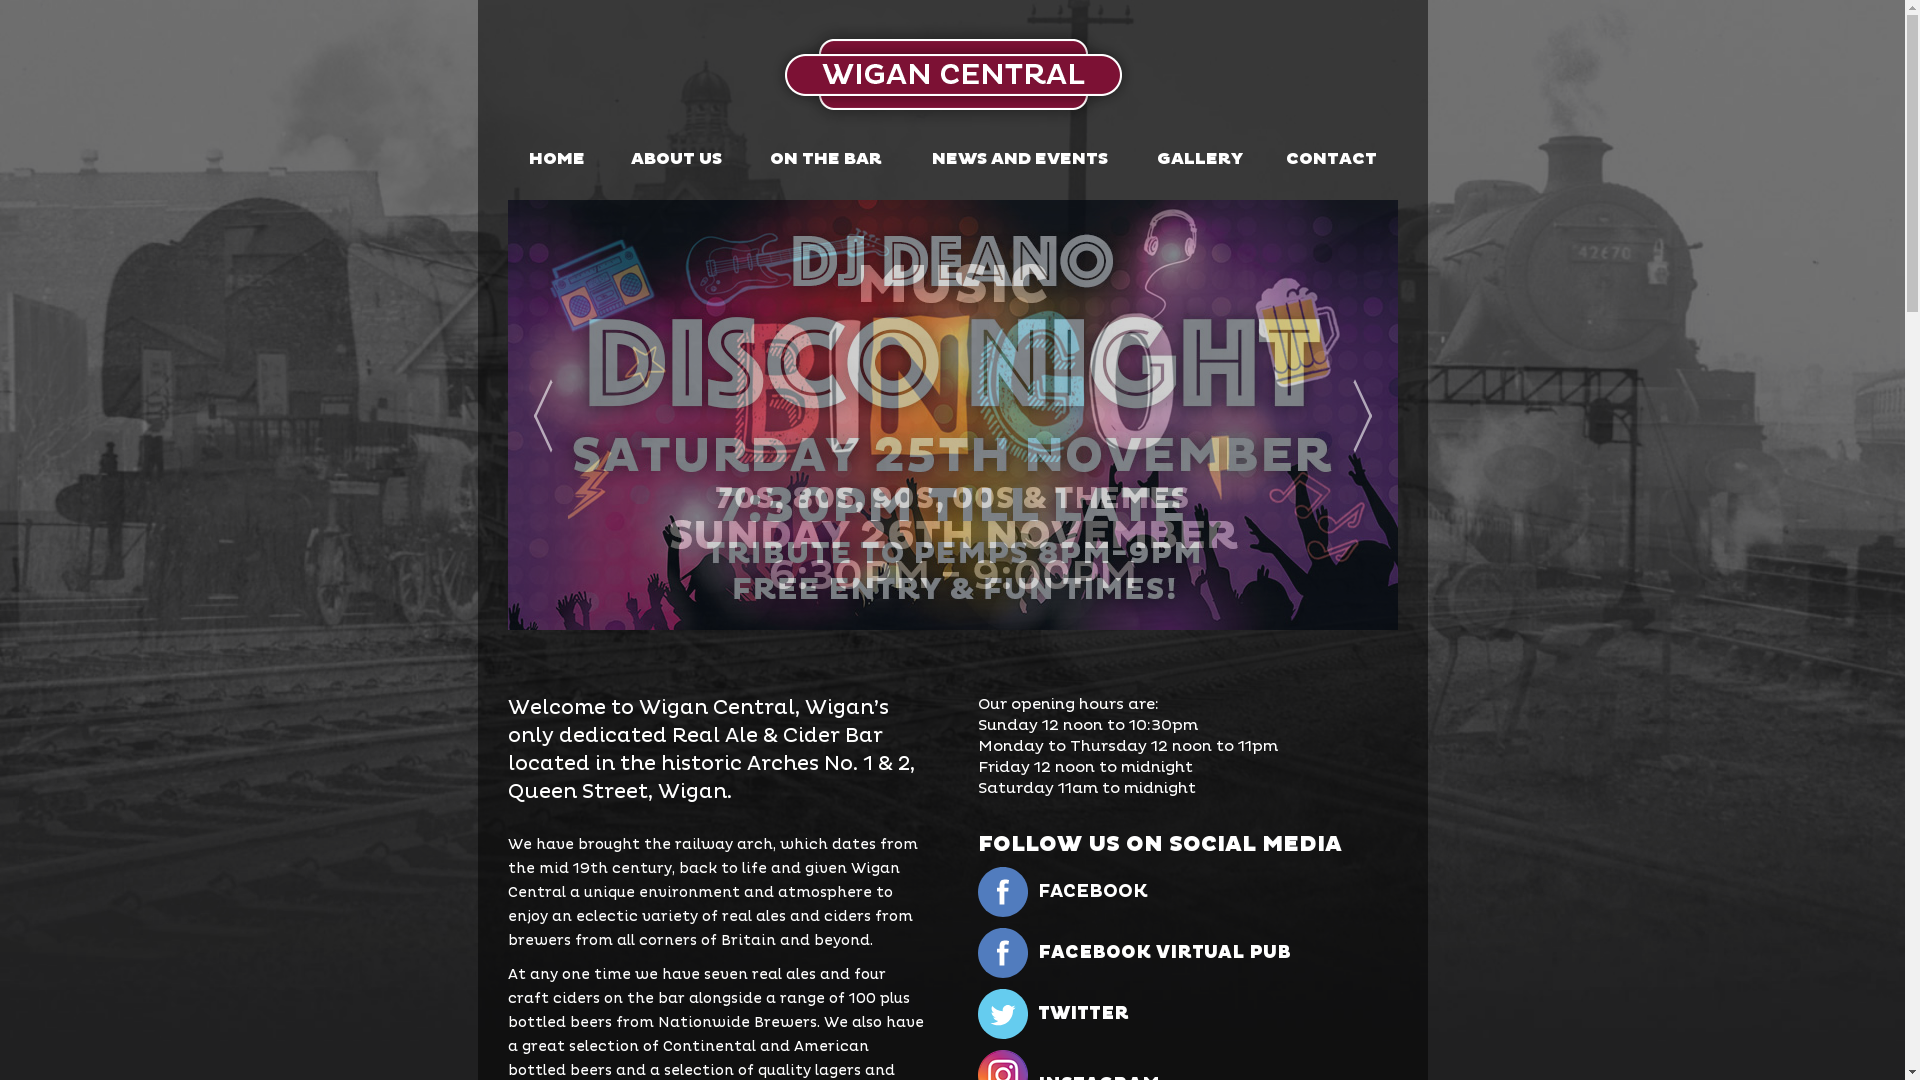  Describe the element at coordinates (558, 160) in the screenshot. I see `HOME` at that location.